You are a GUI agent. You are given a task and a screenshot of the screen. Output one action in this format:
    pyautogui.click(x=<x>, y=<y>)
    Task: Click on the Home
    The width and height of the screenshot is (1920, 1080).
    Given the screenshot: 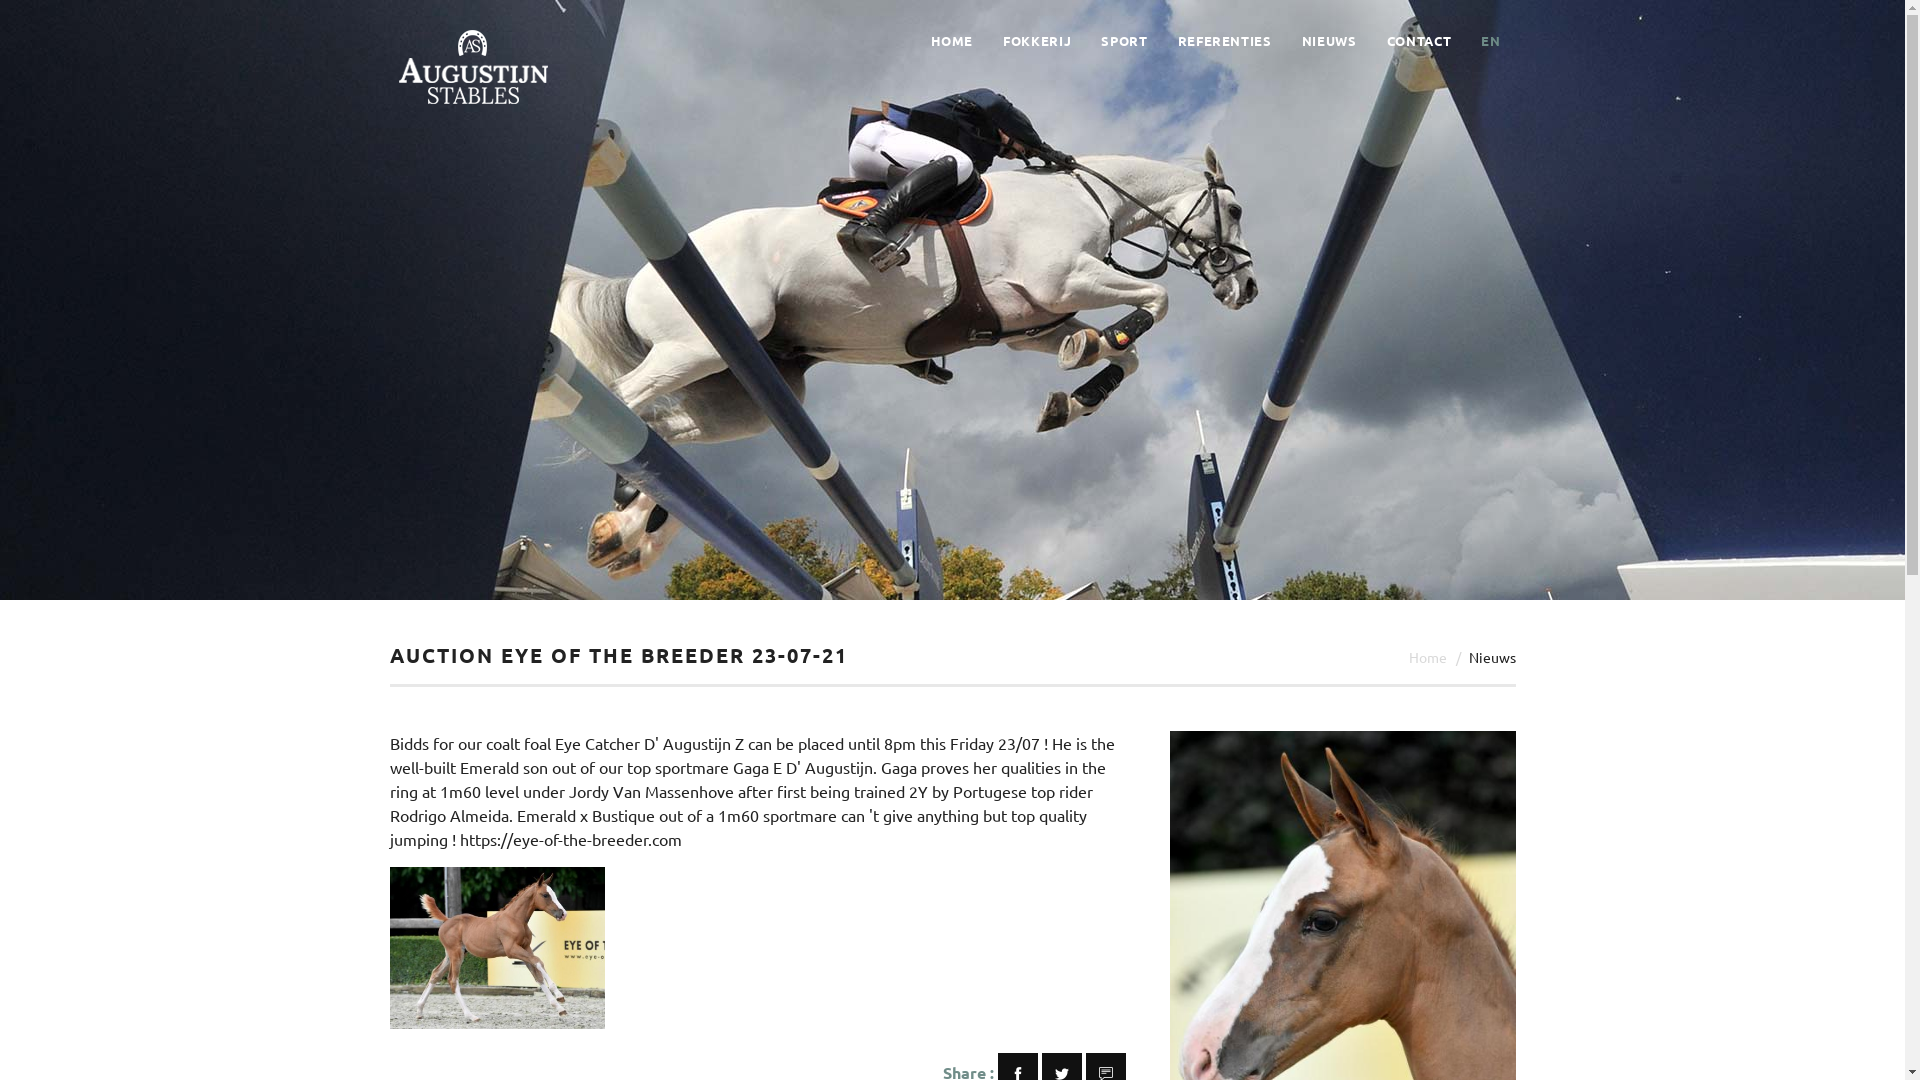 What is the action you would take?
    pyautogui.click(x=1427, y=657)
    